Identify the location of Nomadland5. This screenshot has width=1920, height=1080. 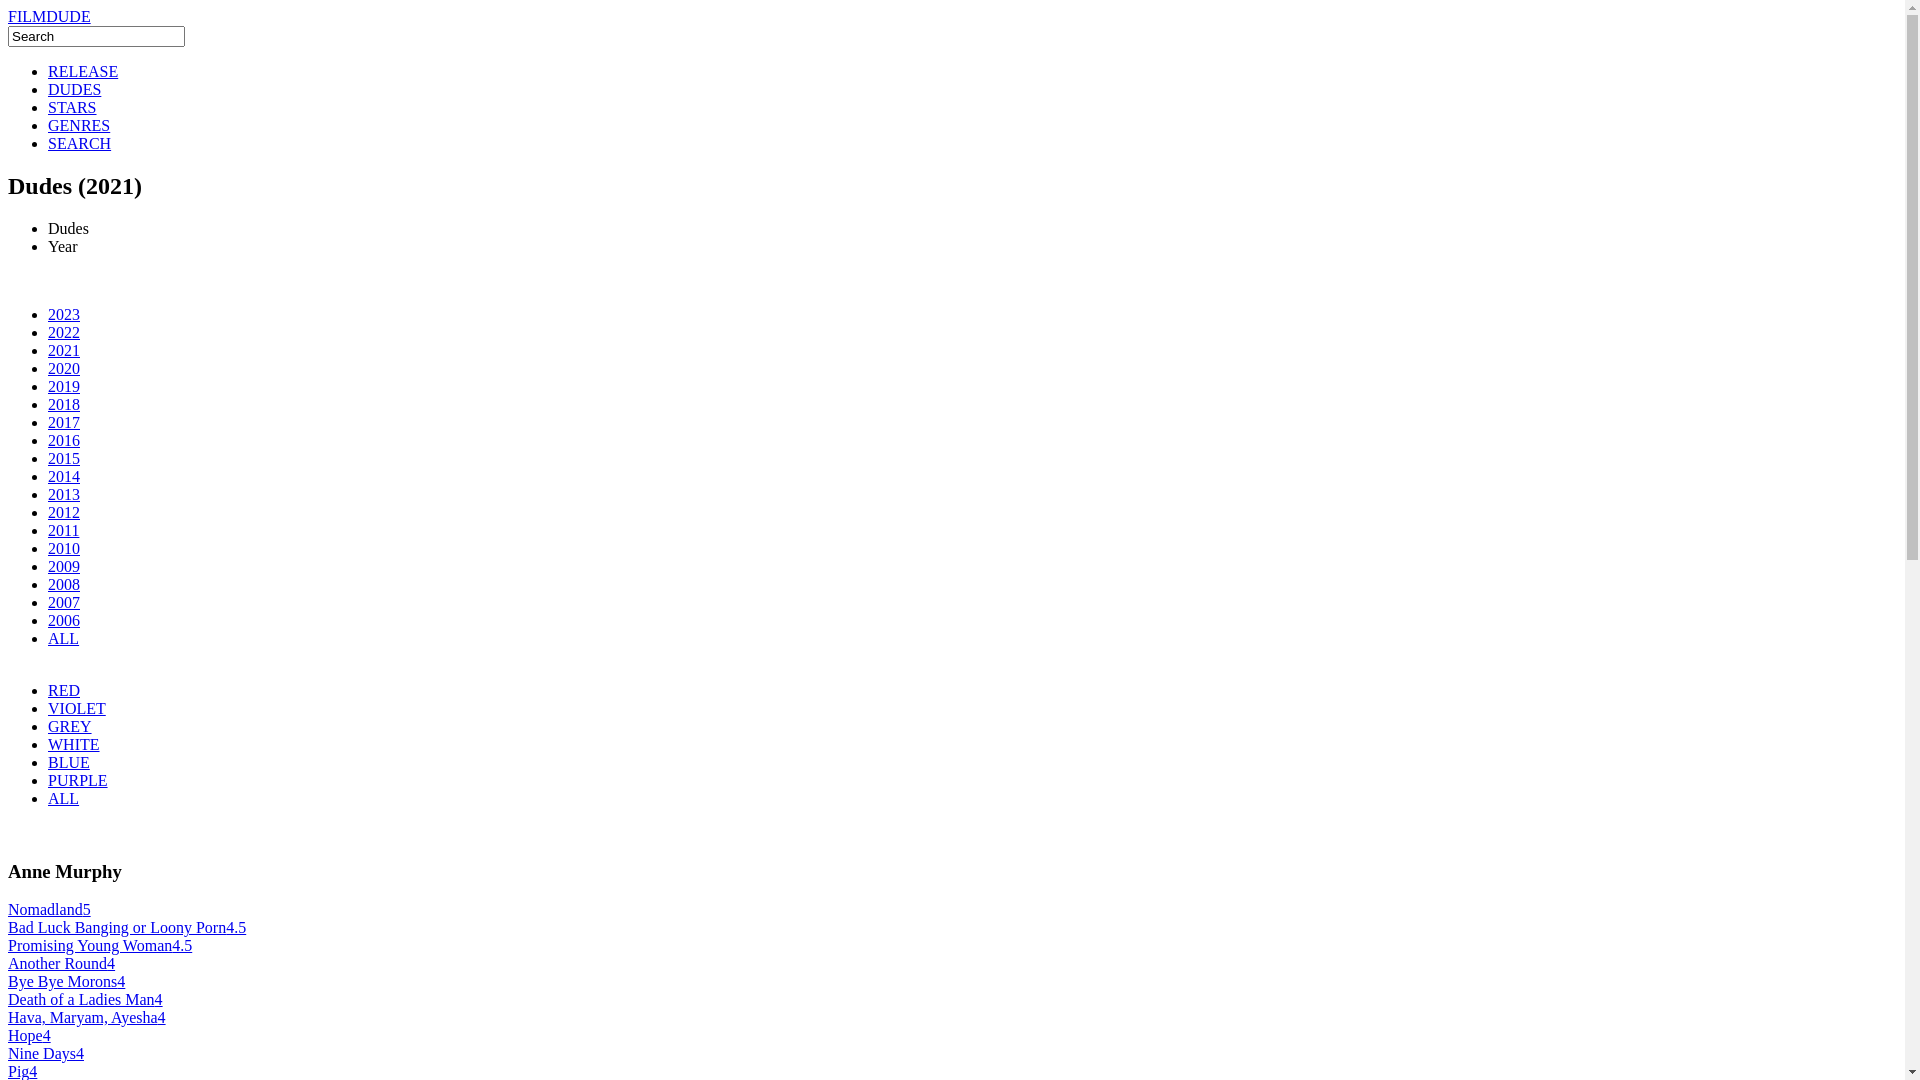
(50, 910).